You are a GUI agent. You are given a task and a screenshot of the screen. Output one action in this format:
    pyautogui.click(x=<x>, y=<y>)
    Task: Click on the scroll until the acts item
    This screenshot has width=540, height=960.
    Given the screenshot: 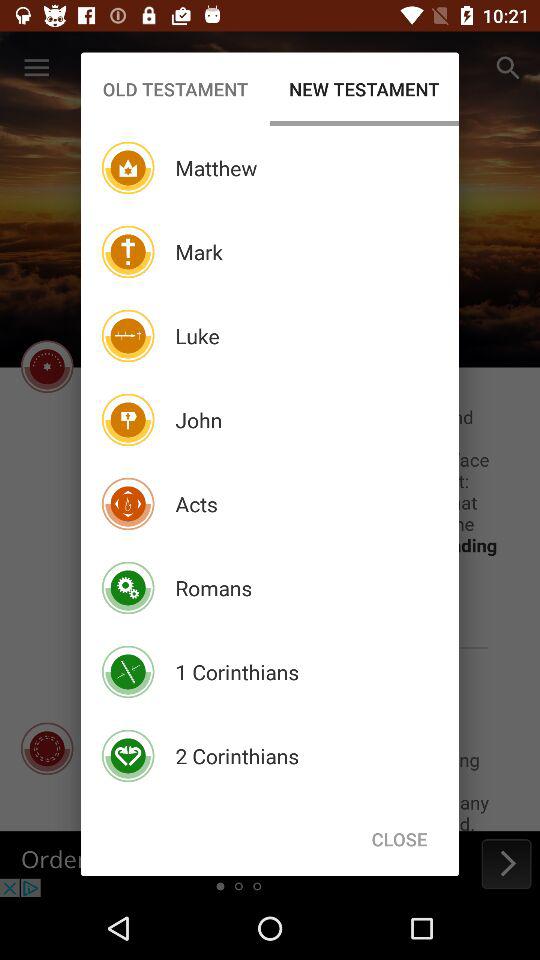 What is the action you would take?
    pyautogui.click(x=196, y=504)
    